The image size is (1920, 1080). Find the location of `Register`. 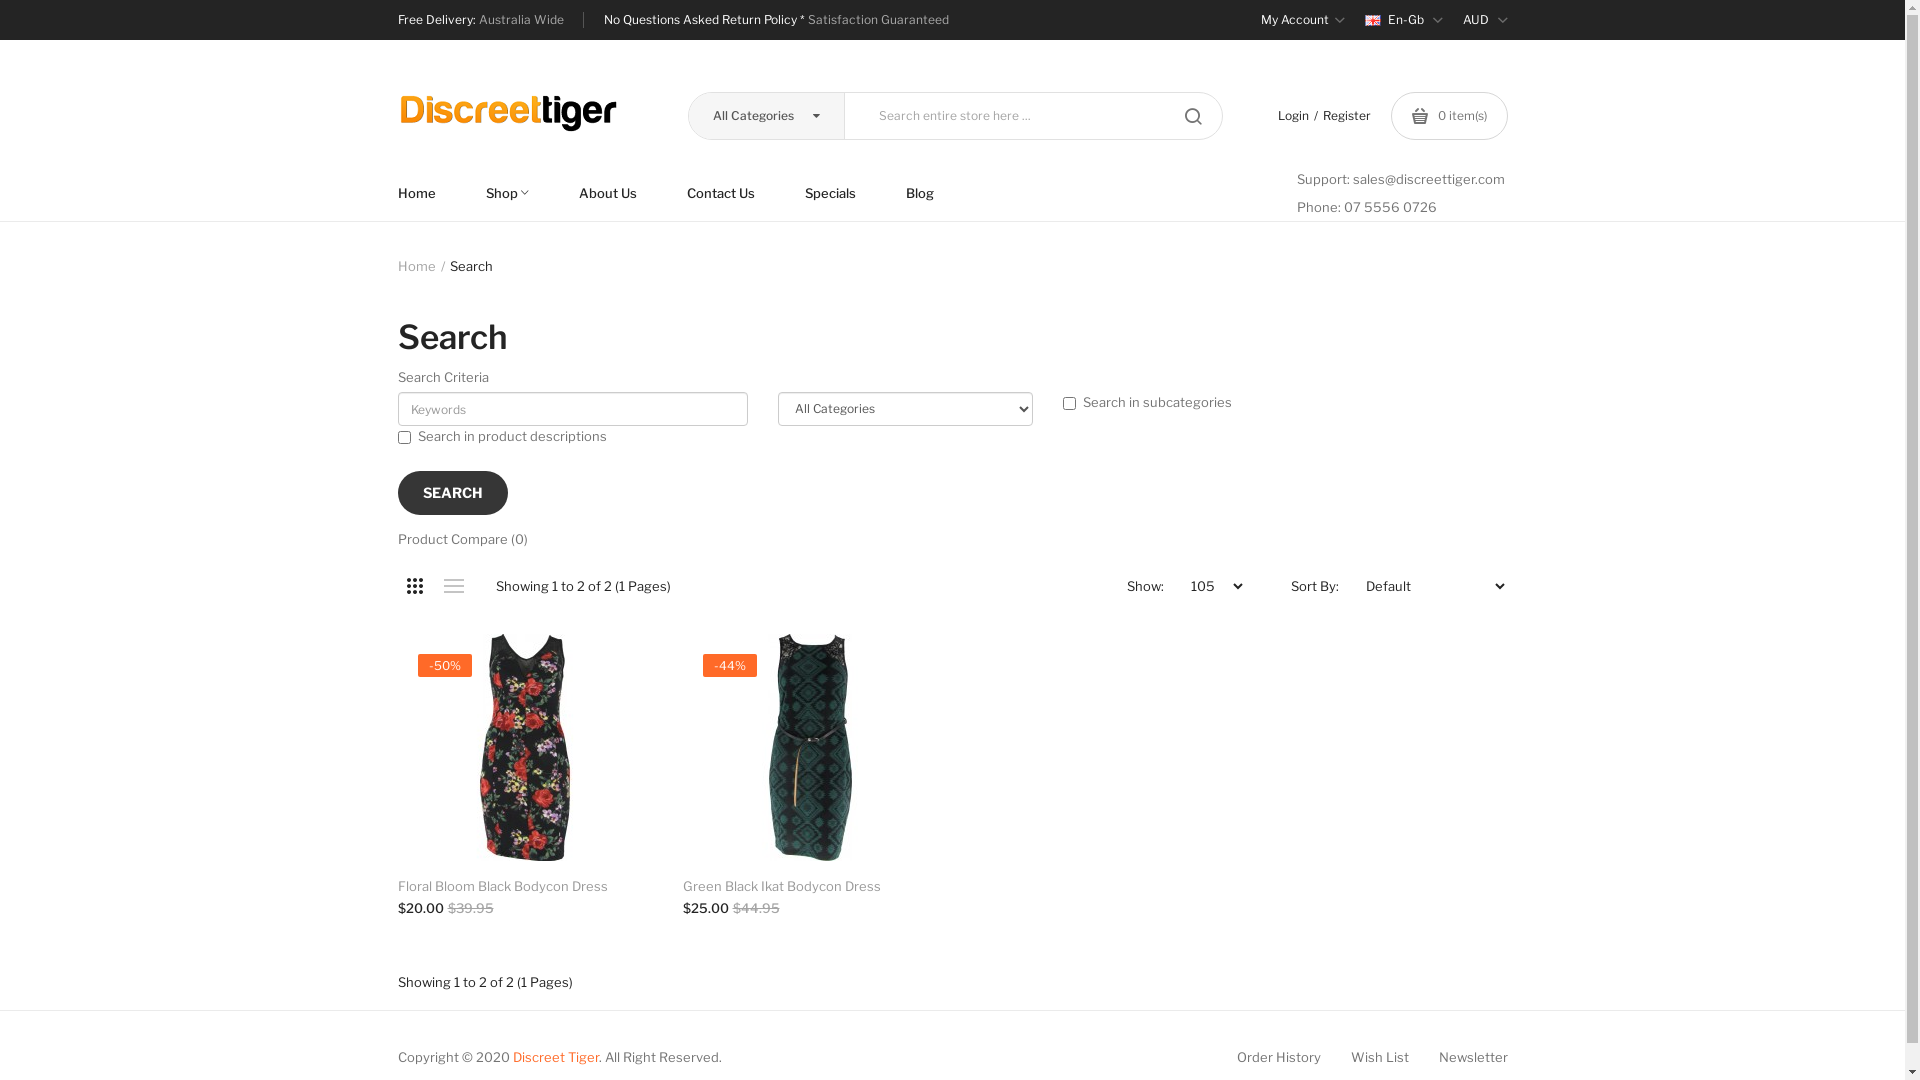

Register is located at coordinates (1346, 116).